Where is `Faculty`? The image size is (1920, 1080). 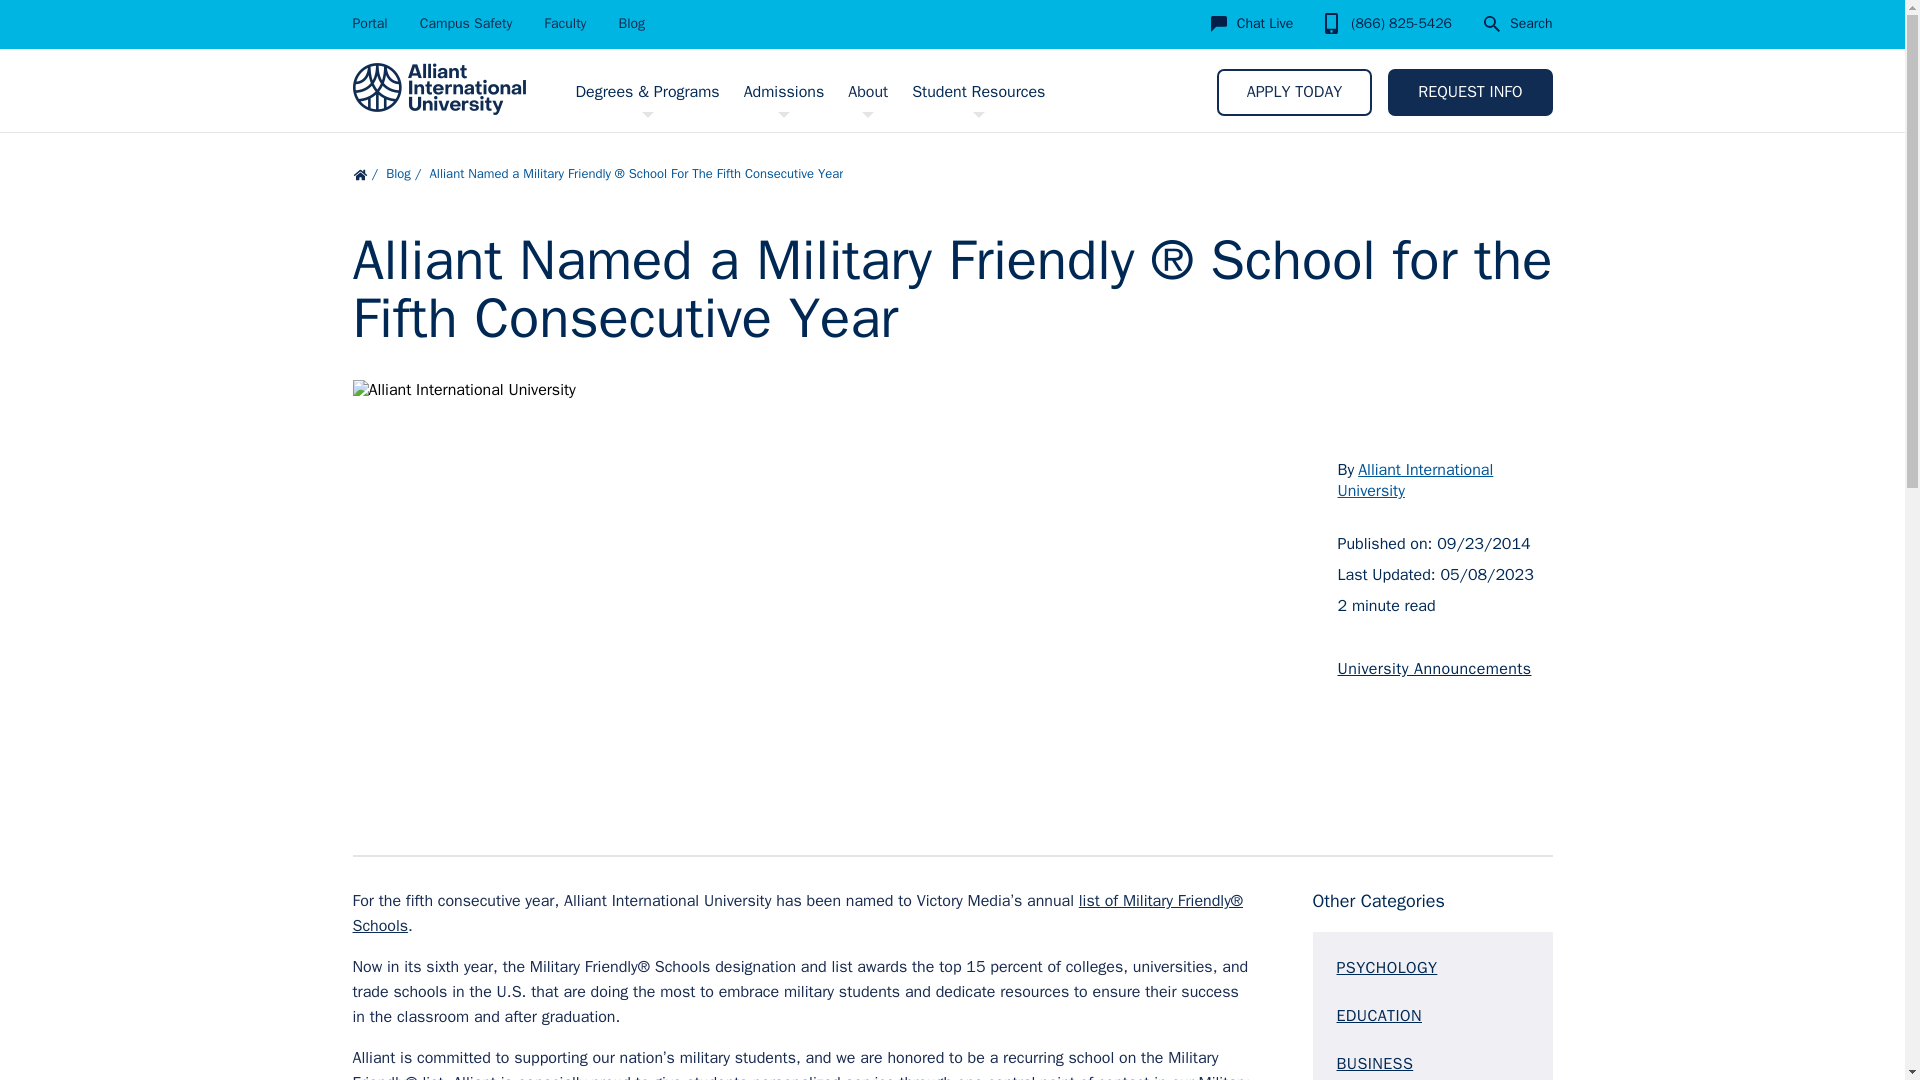 Faculty is located at coordinates (564, 24).